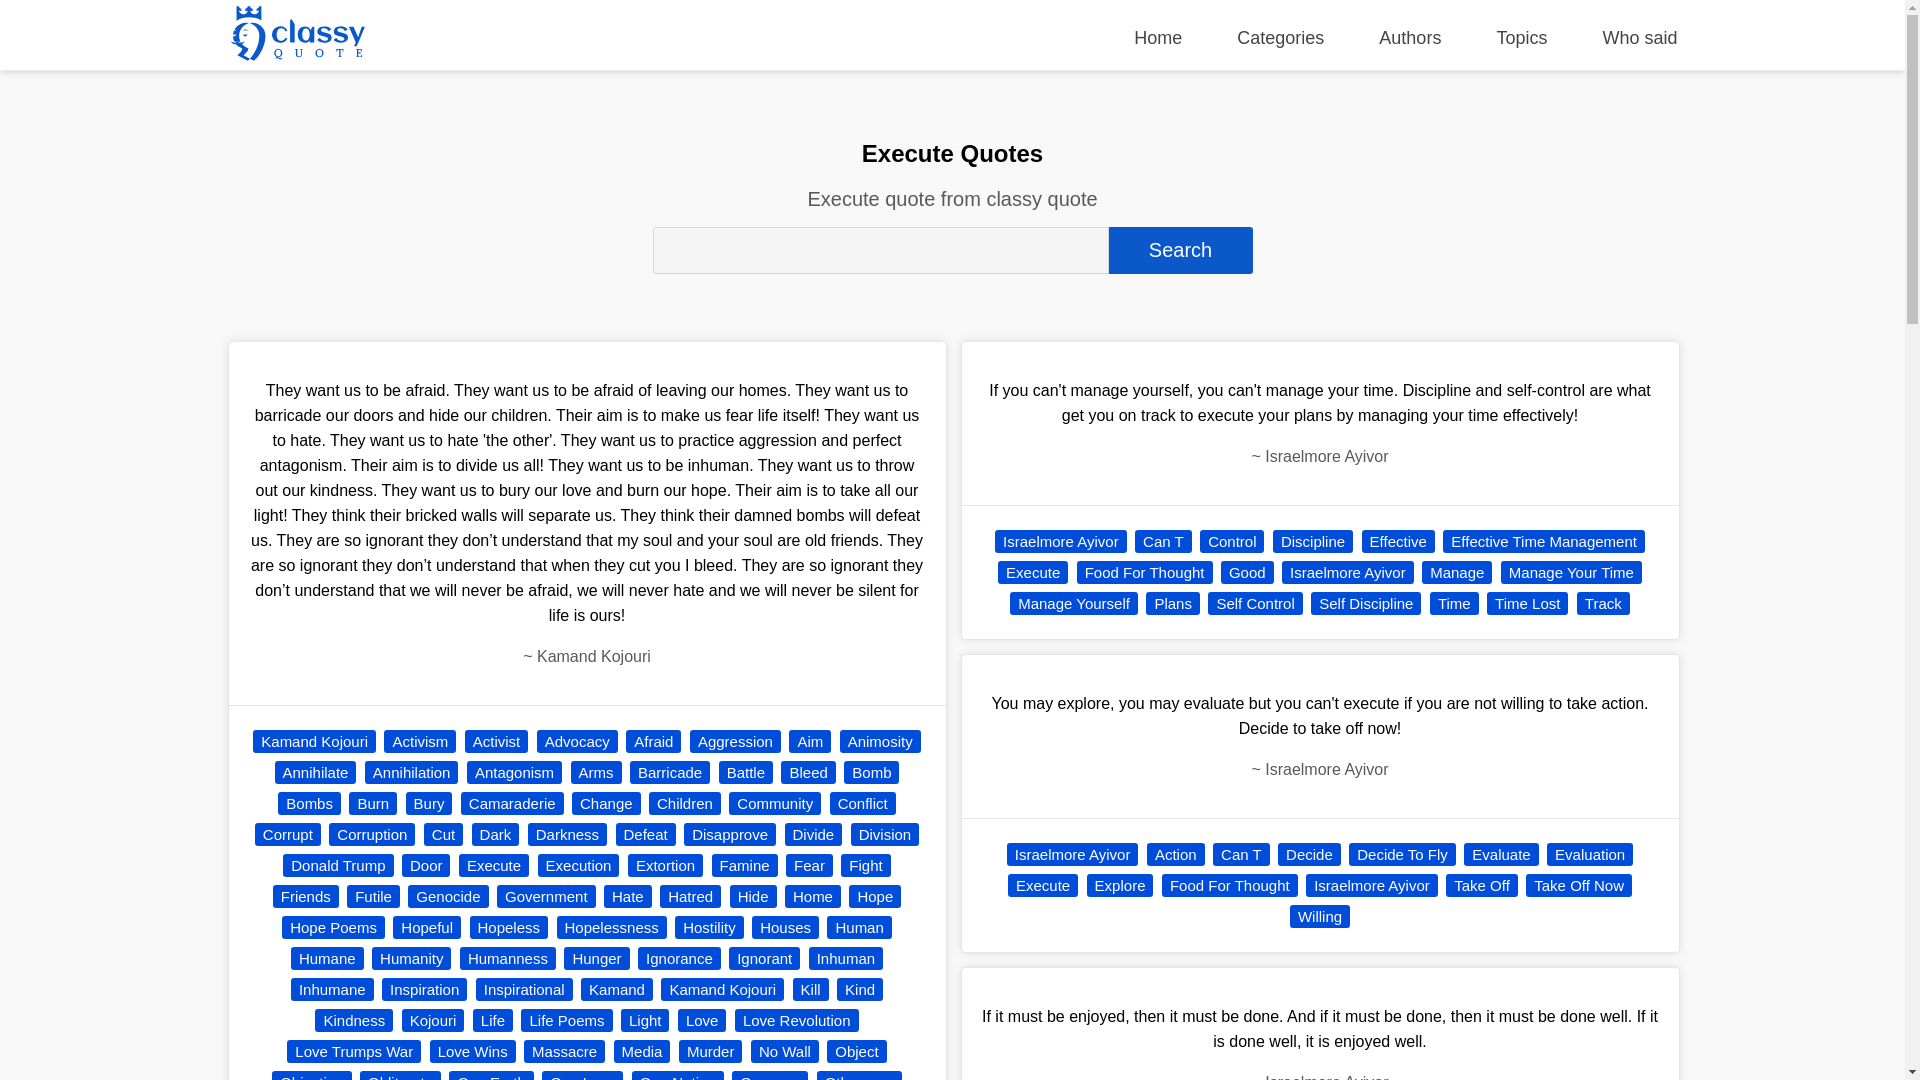 Image resolution: width=1920 pixels, height=1080 pixels. Describe the element at coordinates (420, 741) in the screenshot. I see `Activism` at that location.